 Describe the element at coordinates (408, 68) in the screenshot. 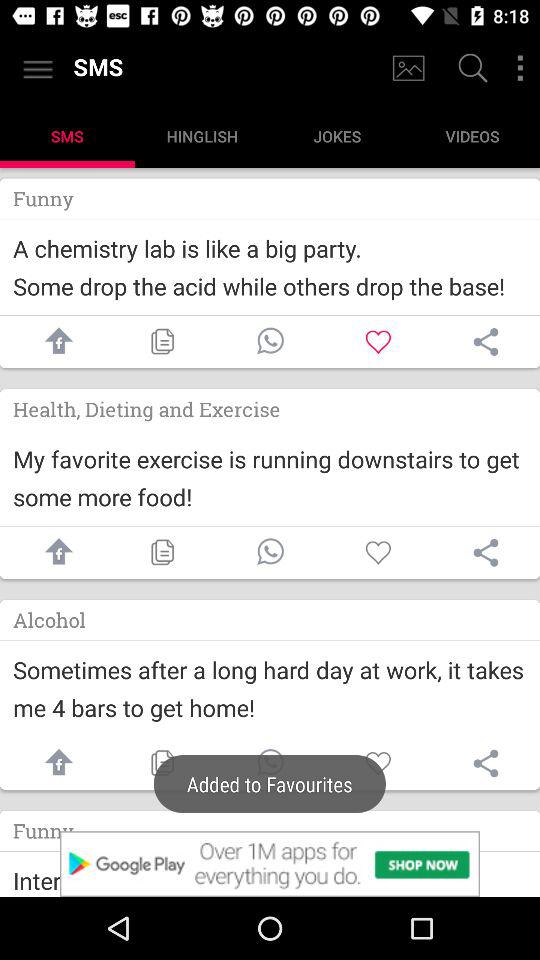

I see `go to gallery` at that location.